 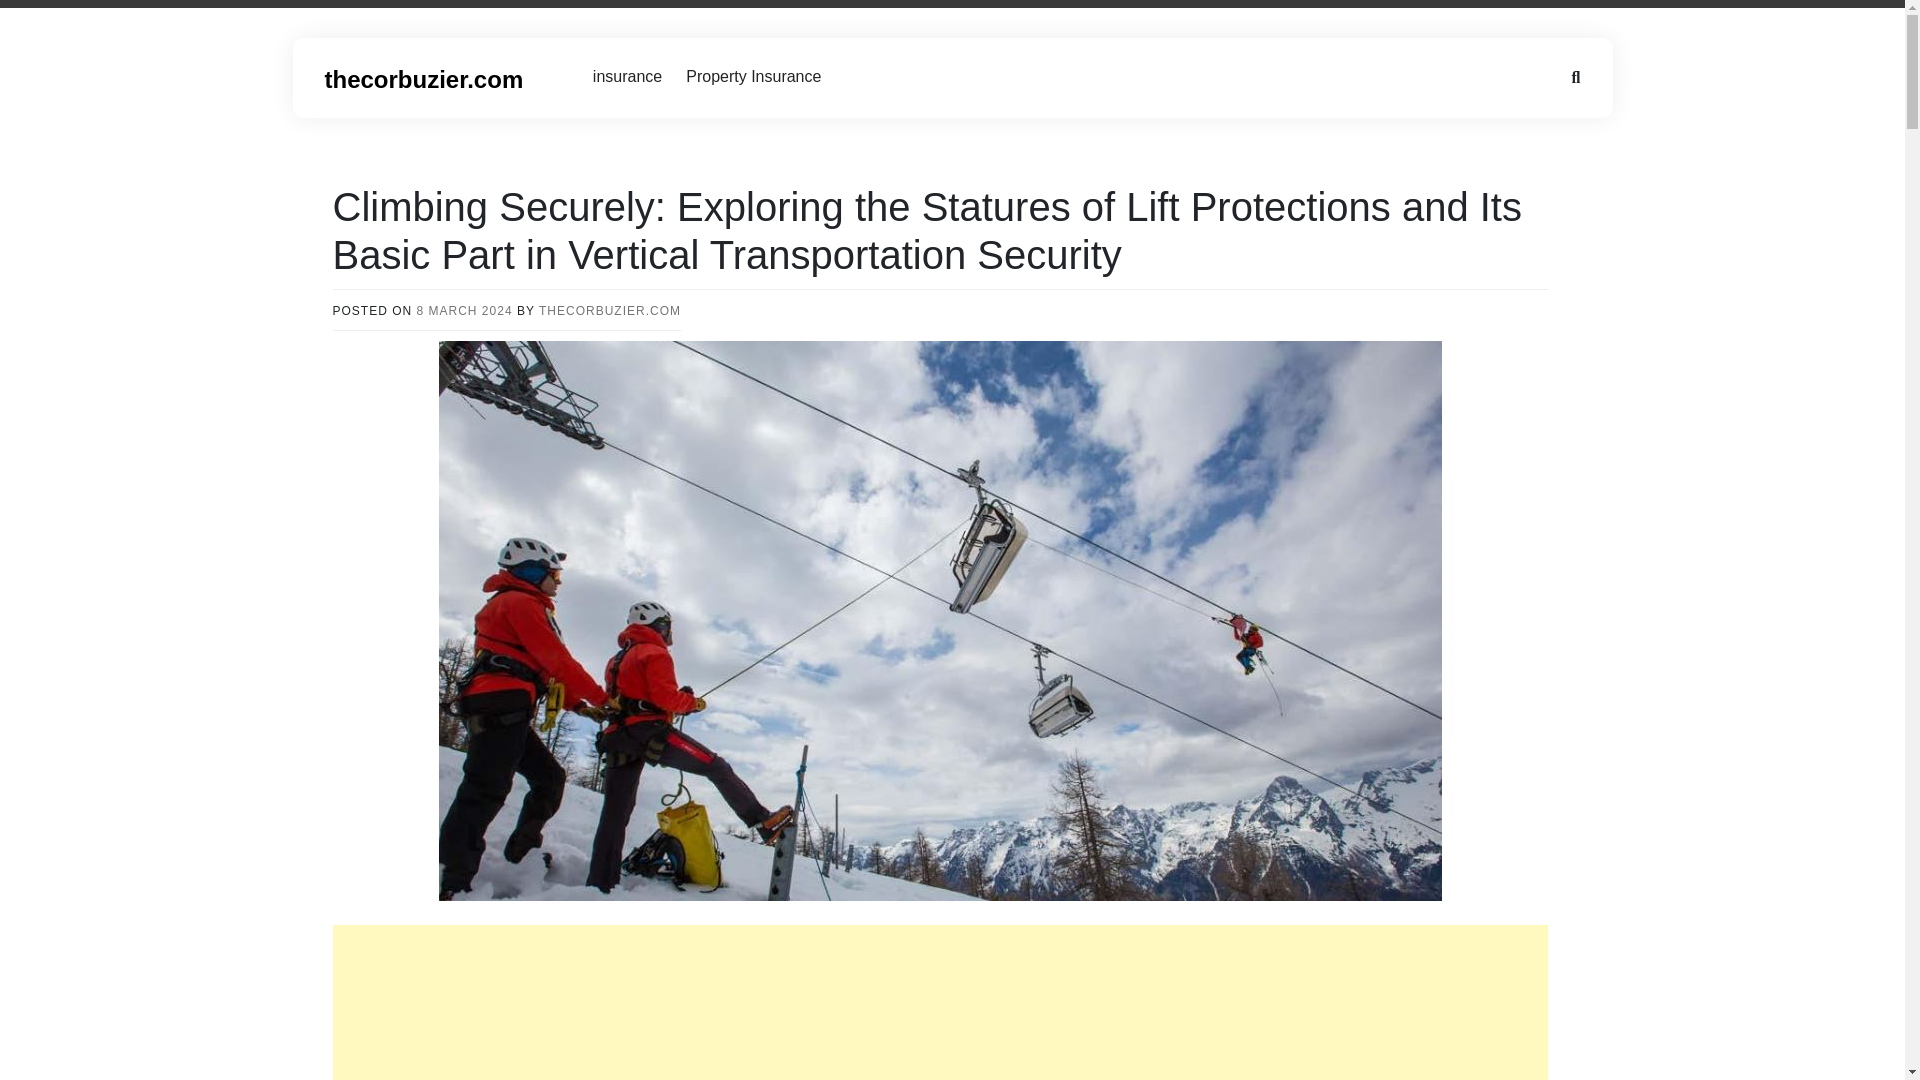 What do you see at coordinates (627, 77) in the screenshot?
I see `insurance` at bounding box center [627, 77].